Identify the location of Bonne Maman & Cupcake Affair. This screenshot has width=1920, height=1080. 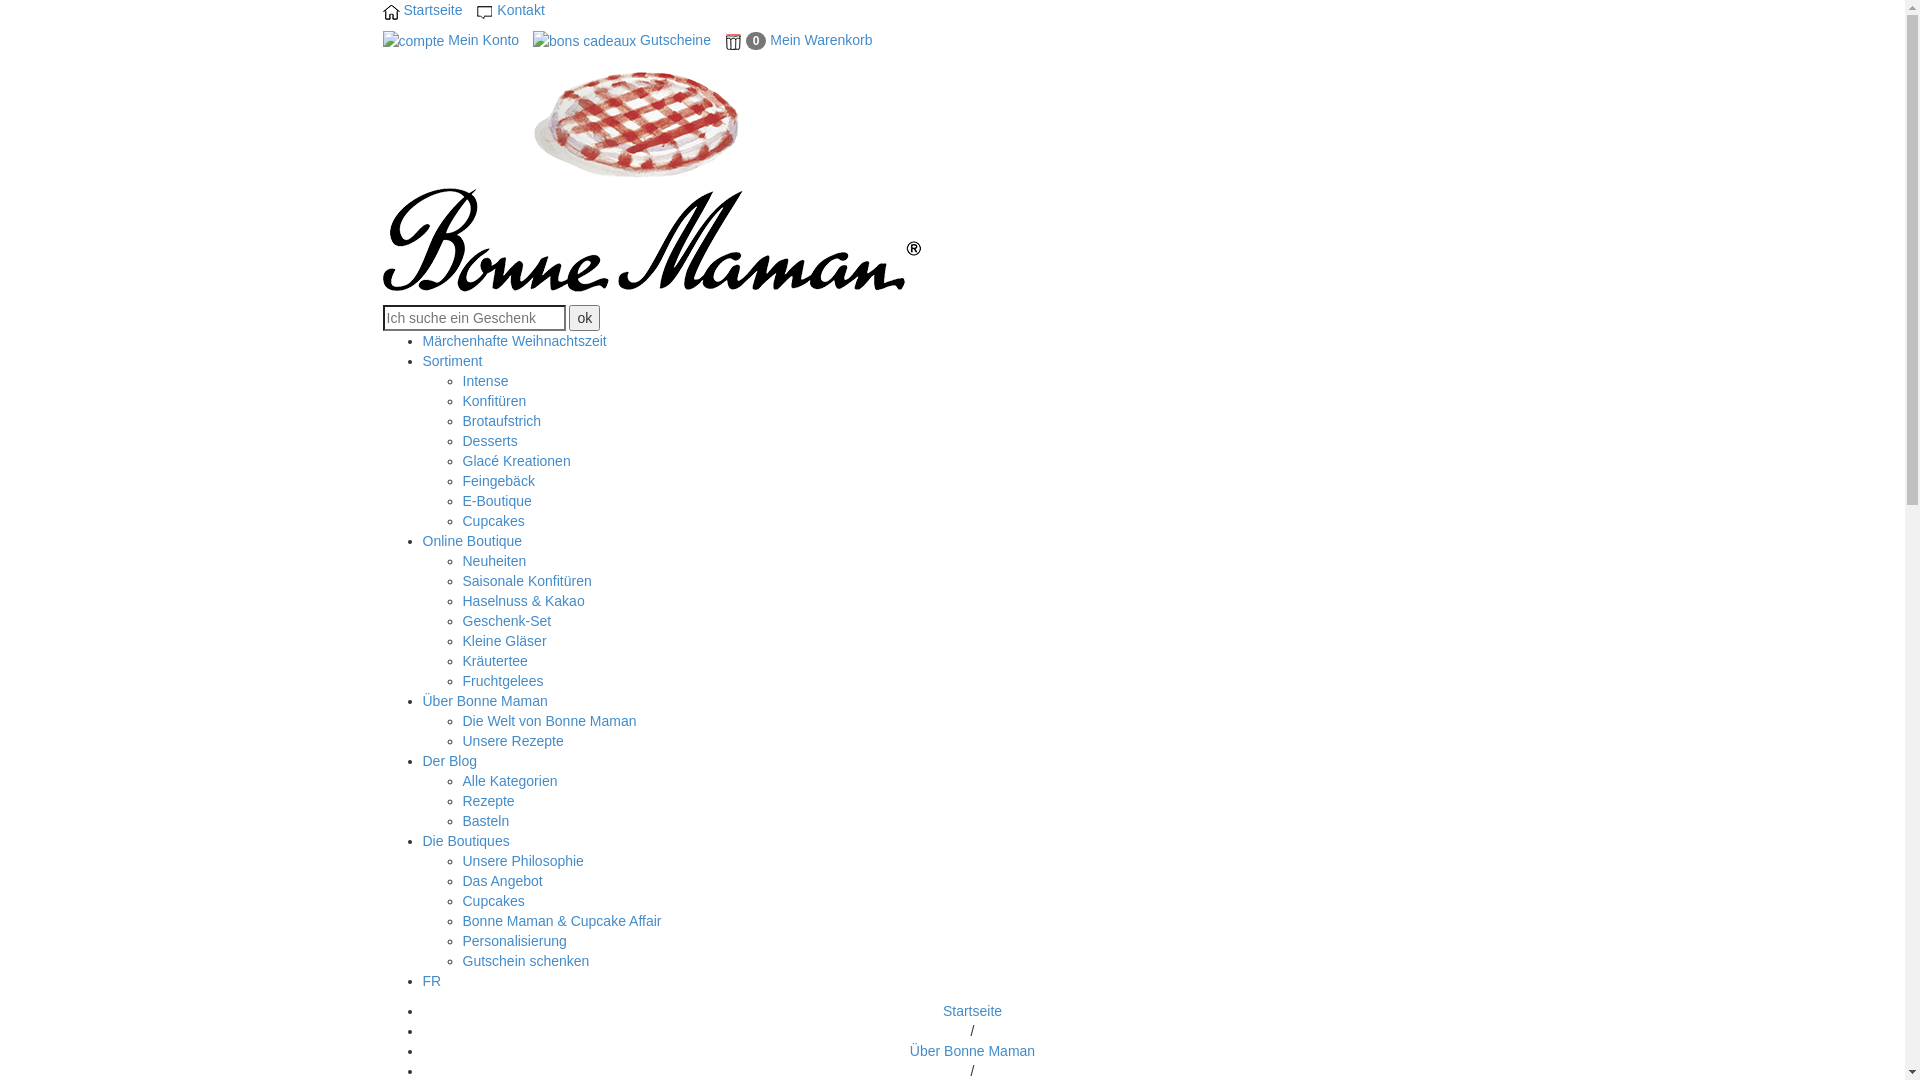
(562, 921).